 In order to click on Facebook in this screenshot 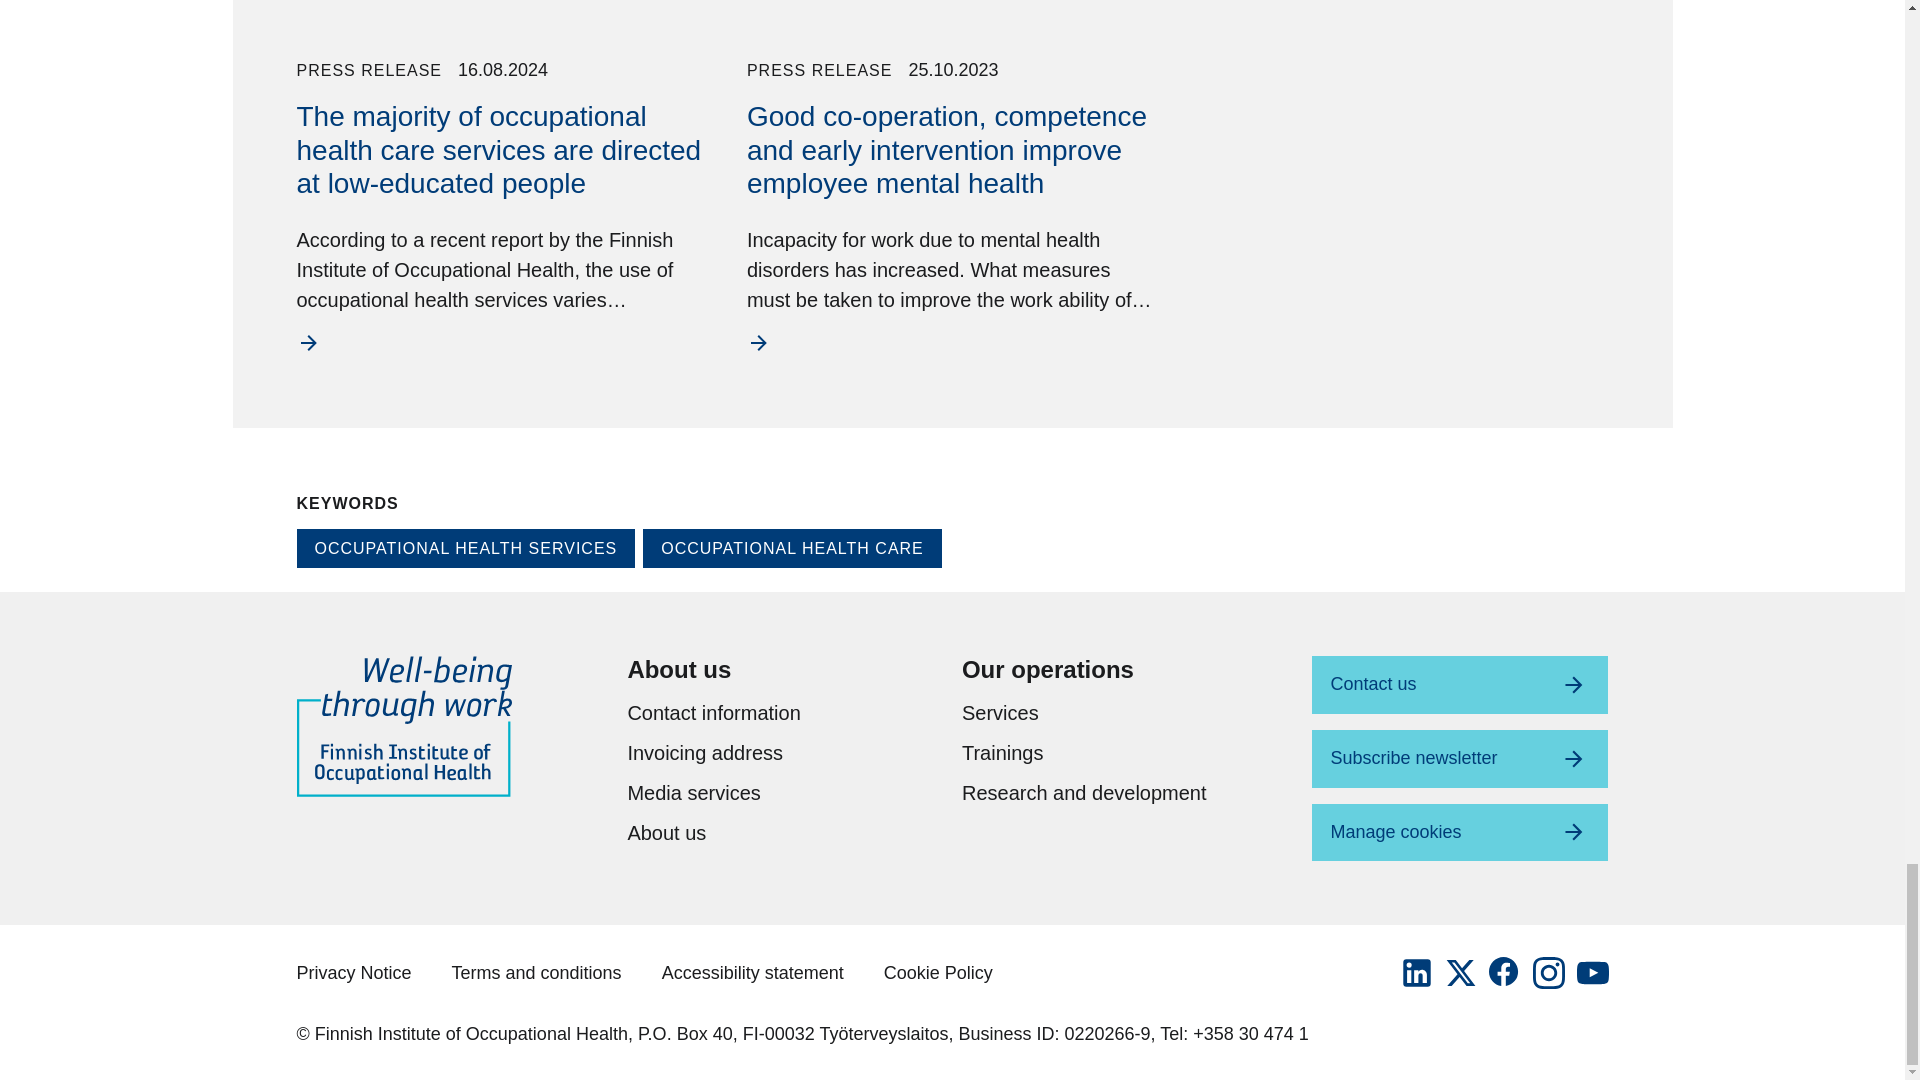, I will do `click(1504, 972)`.